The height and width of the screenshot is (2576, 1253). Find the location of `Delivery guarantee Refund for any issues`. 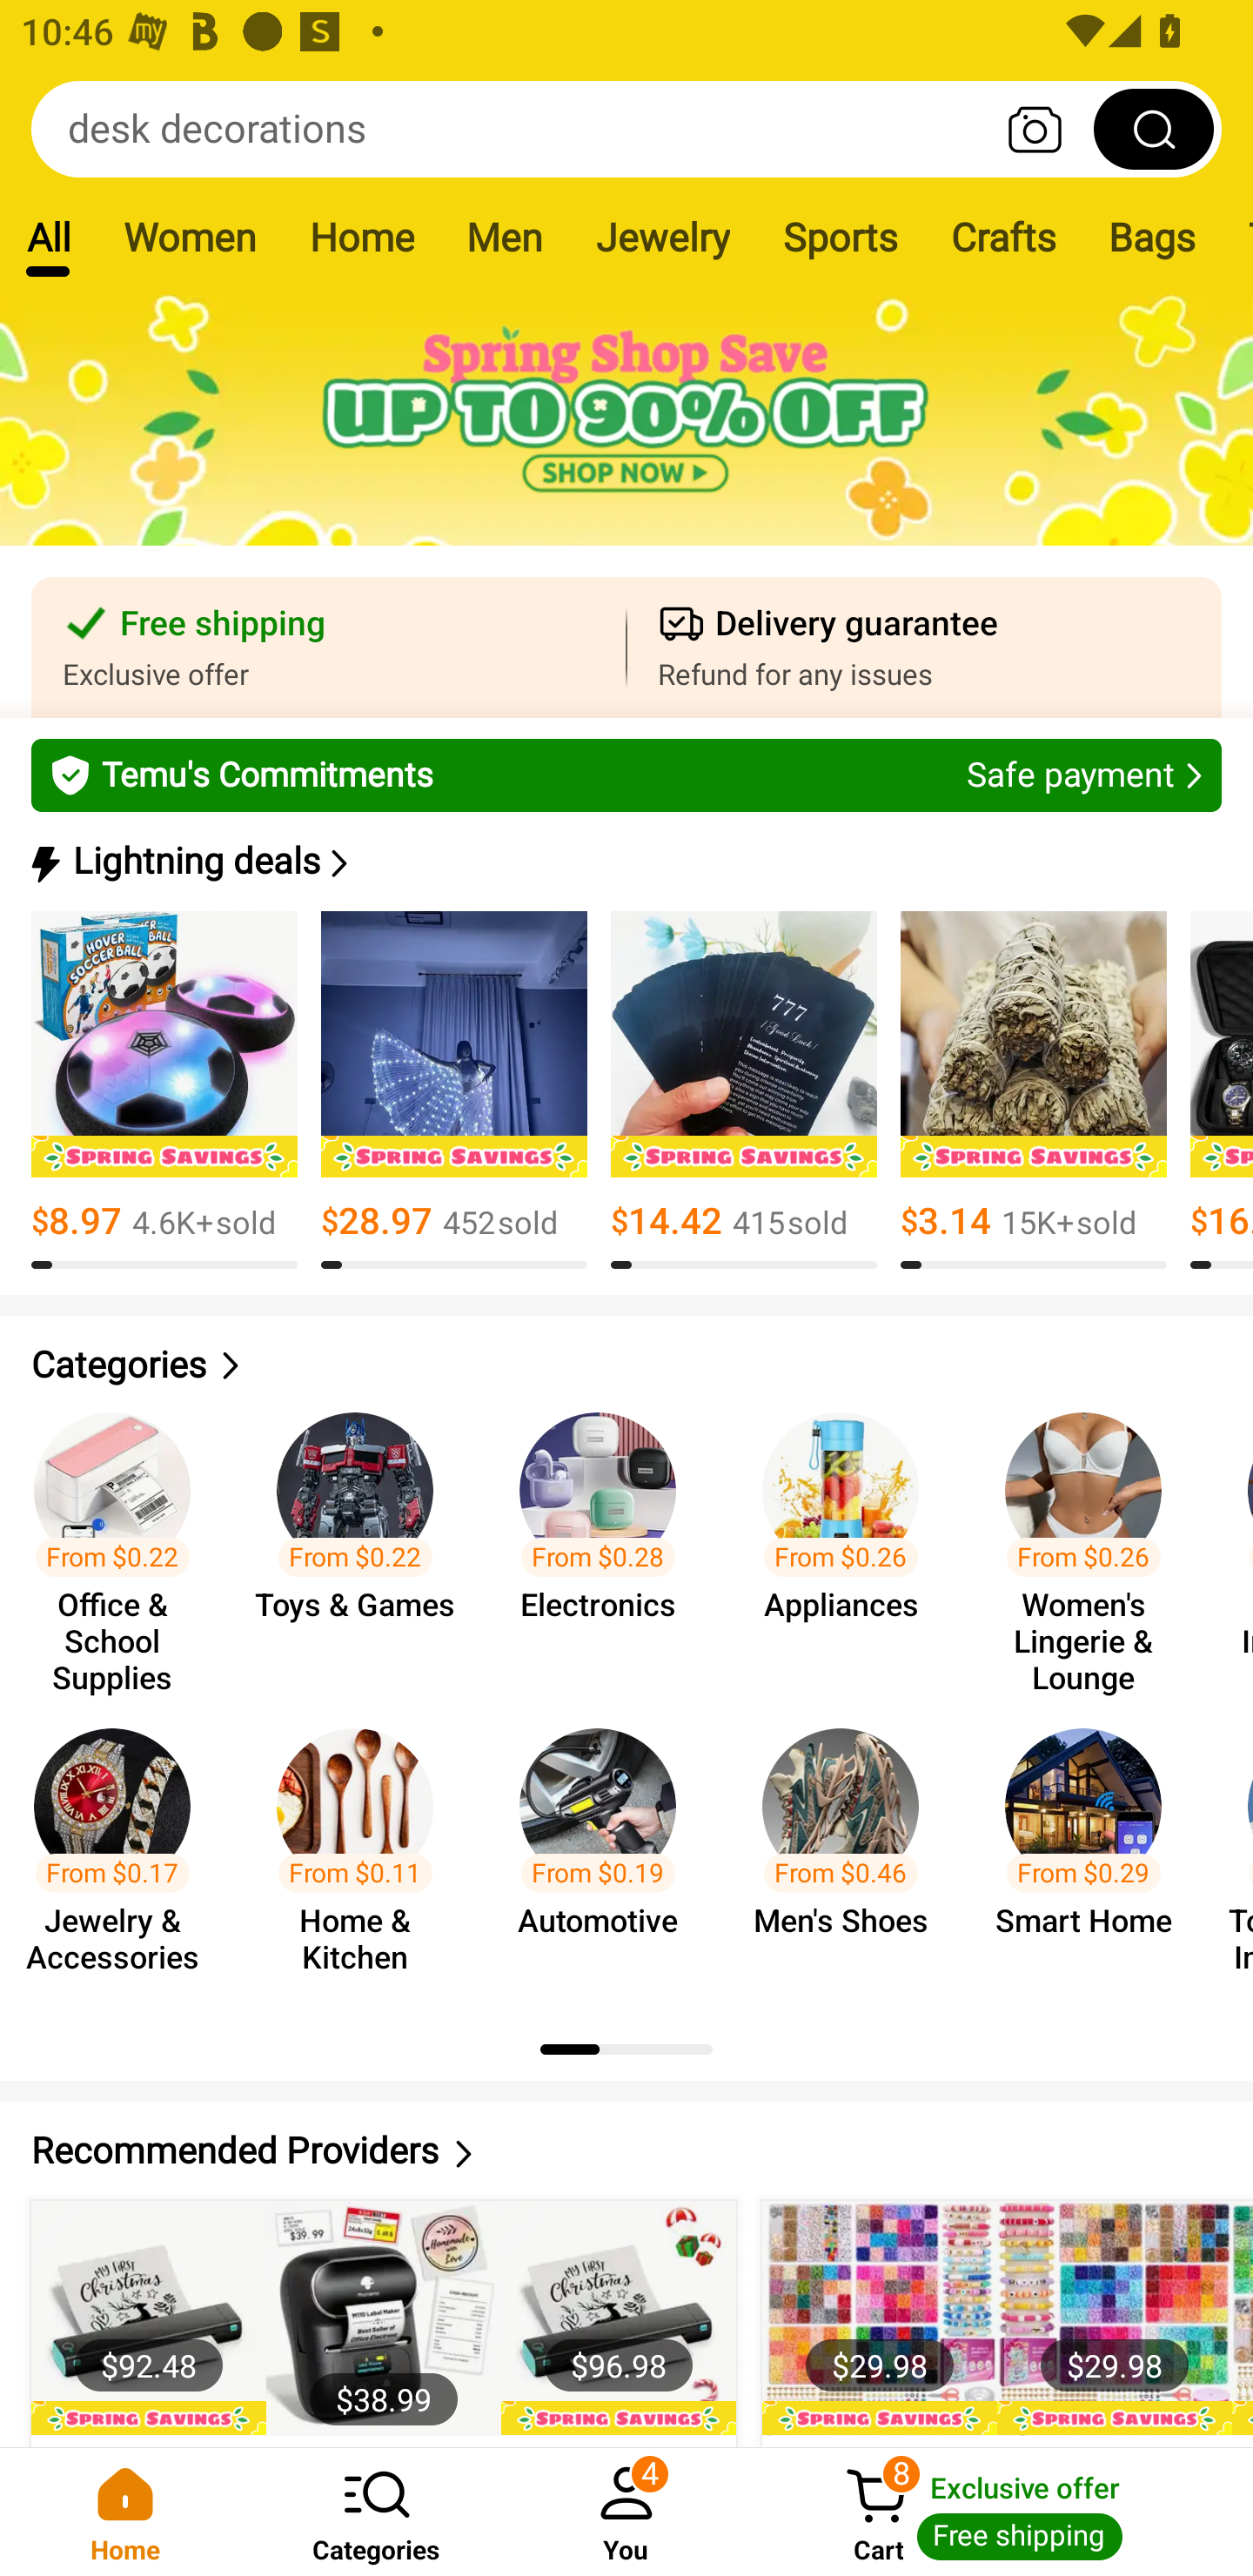

Delivery guarantee Refund for any issues is located at coordinates (924, 647).